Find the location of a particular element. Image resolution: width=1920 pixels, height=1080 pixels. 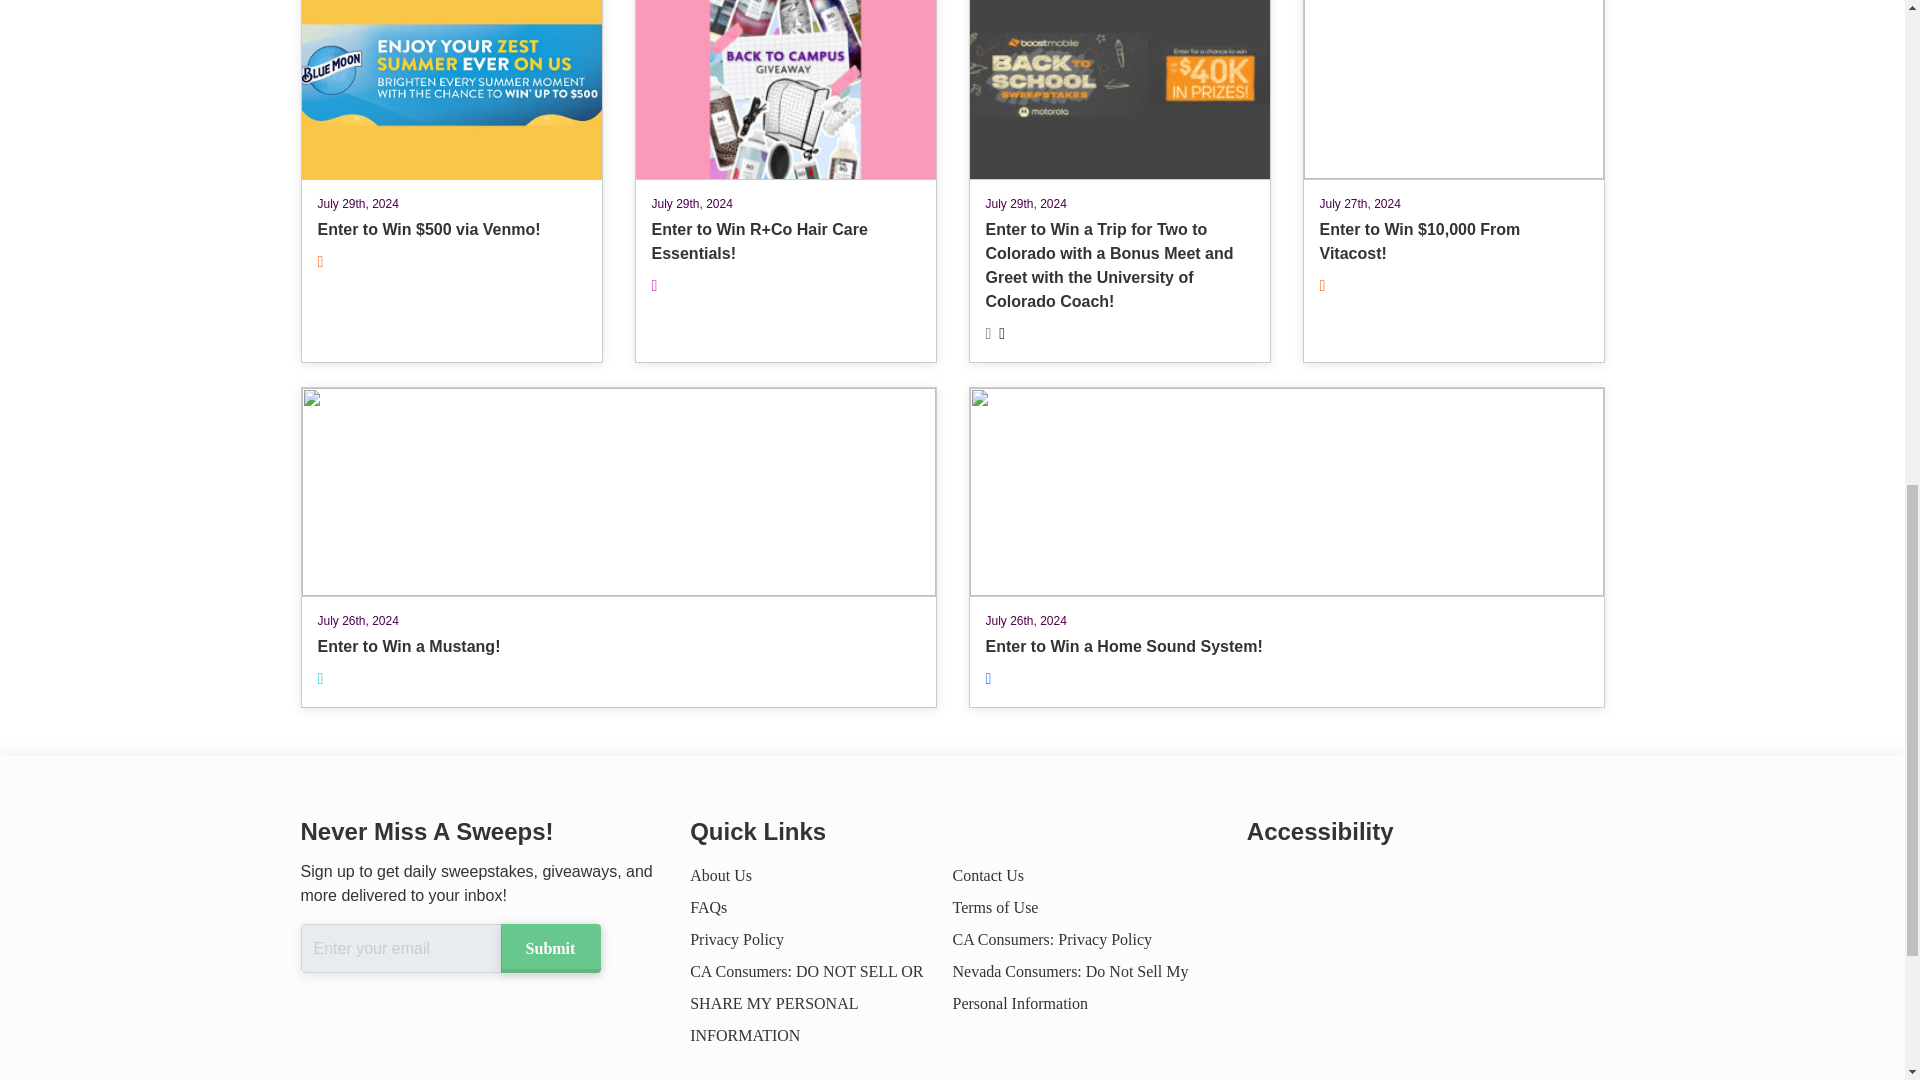

CA Consumers: Privacy Policy is located at coordinates (736, 939).